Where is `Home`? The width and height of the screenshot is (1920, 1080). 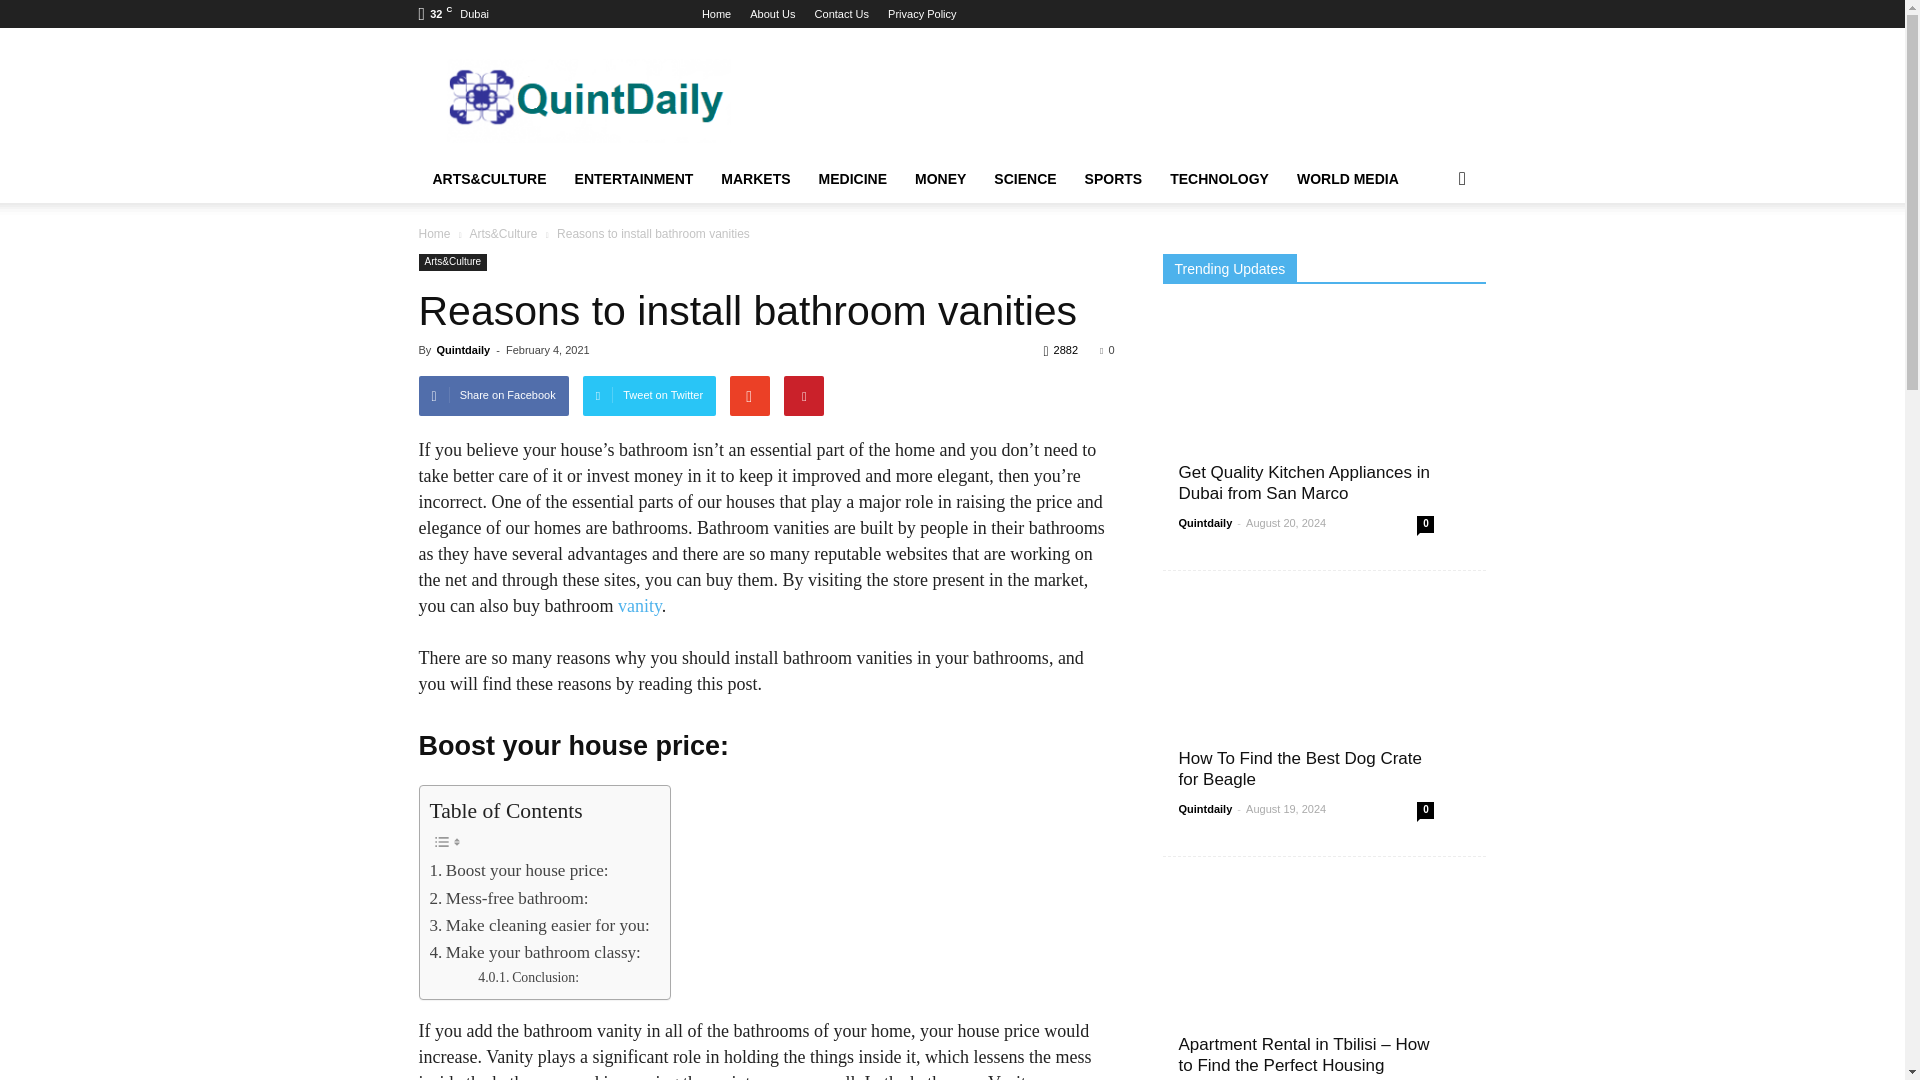 Home is located at coordinates (716, 14).